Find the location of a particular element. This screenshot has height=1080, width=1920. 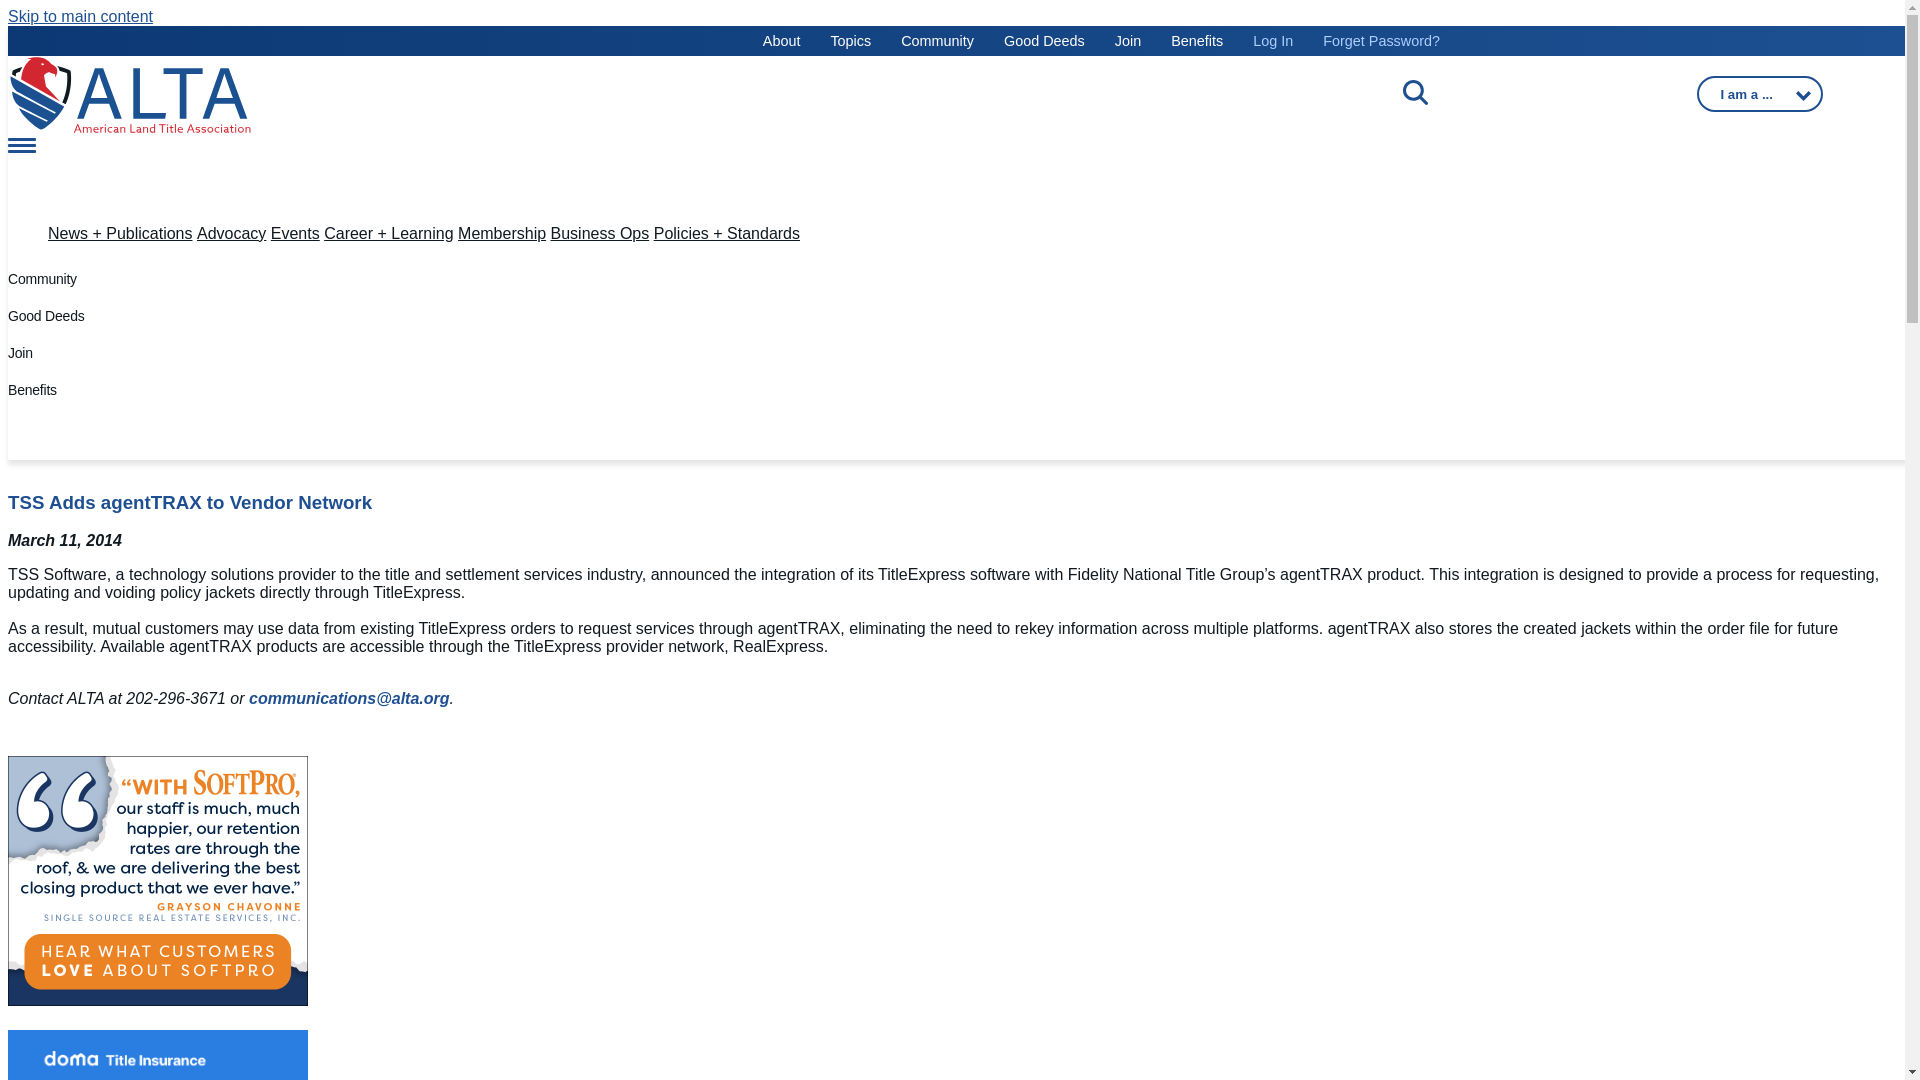

Topics is located at coordinates (850, 40).